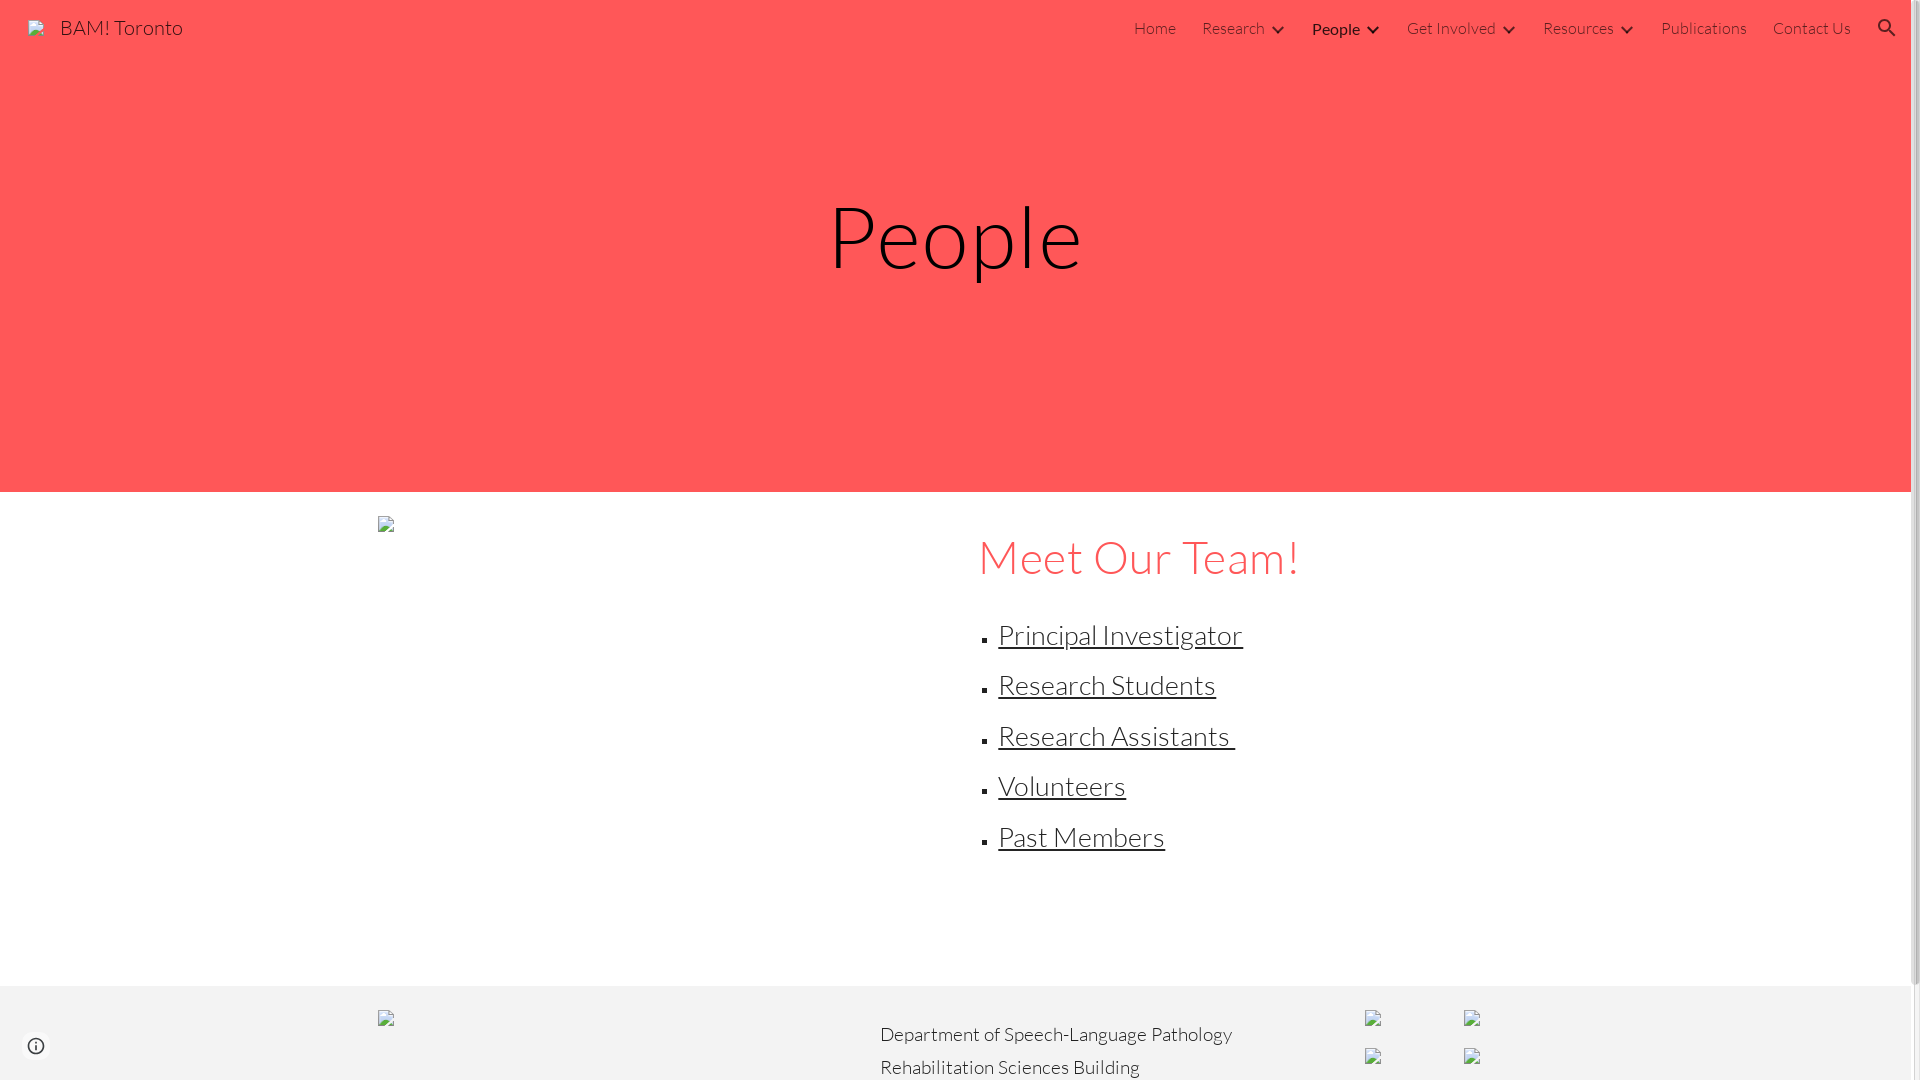 This screenshot has width=1920, height=1080. What do you see at coordinates (1155, 28) in the screenshot?
I see `Home` at bounding box center [1155, 28].